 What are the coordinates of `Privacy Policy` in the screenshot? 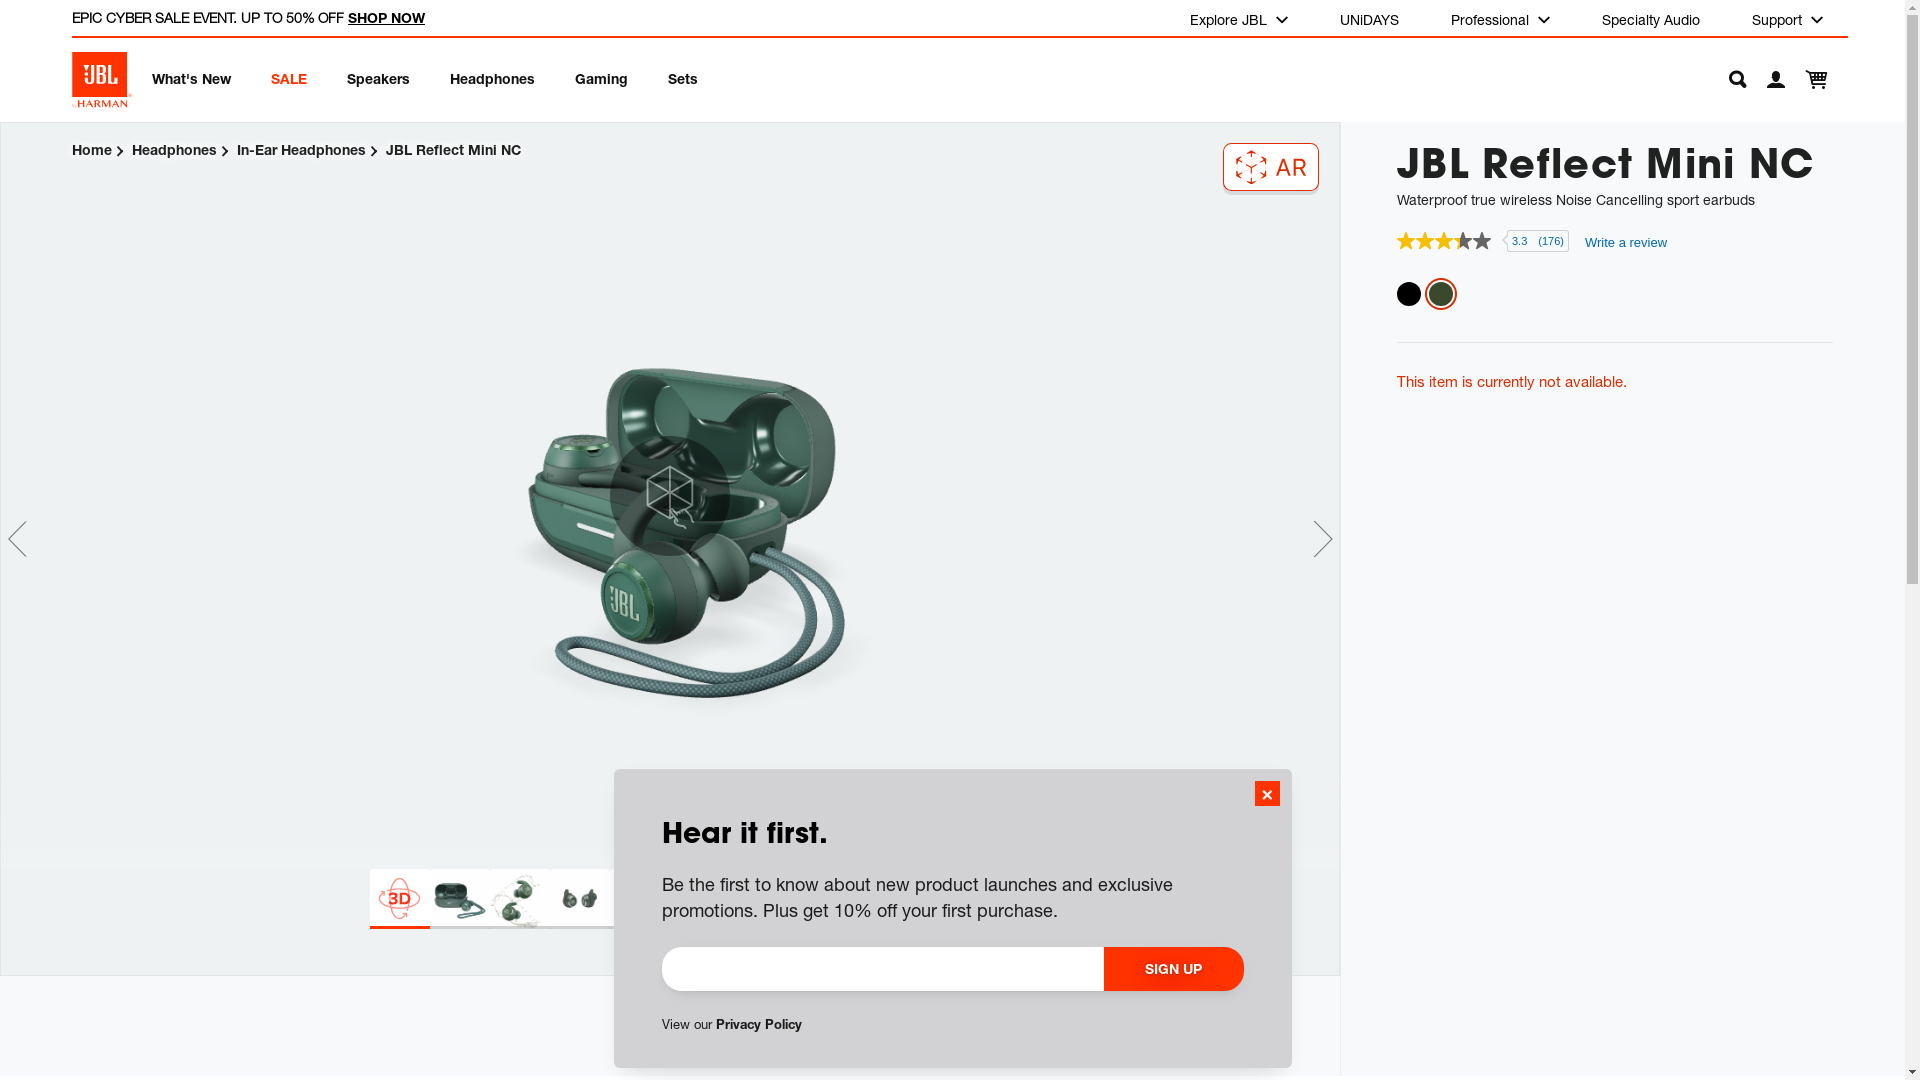 It's located at (759, 1024).